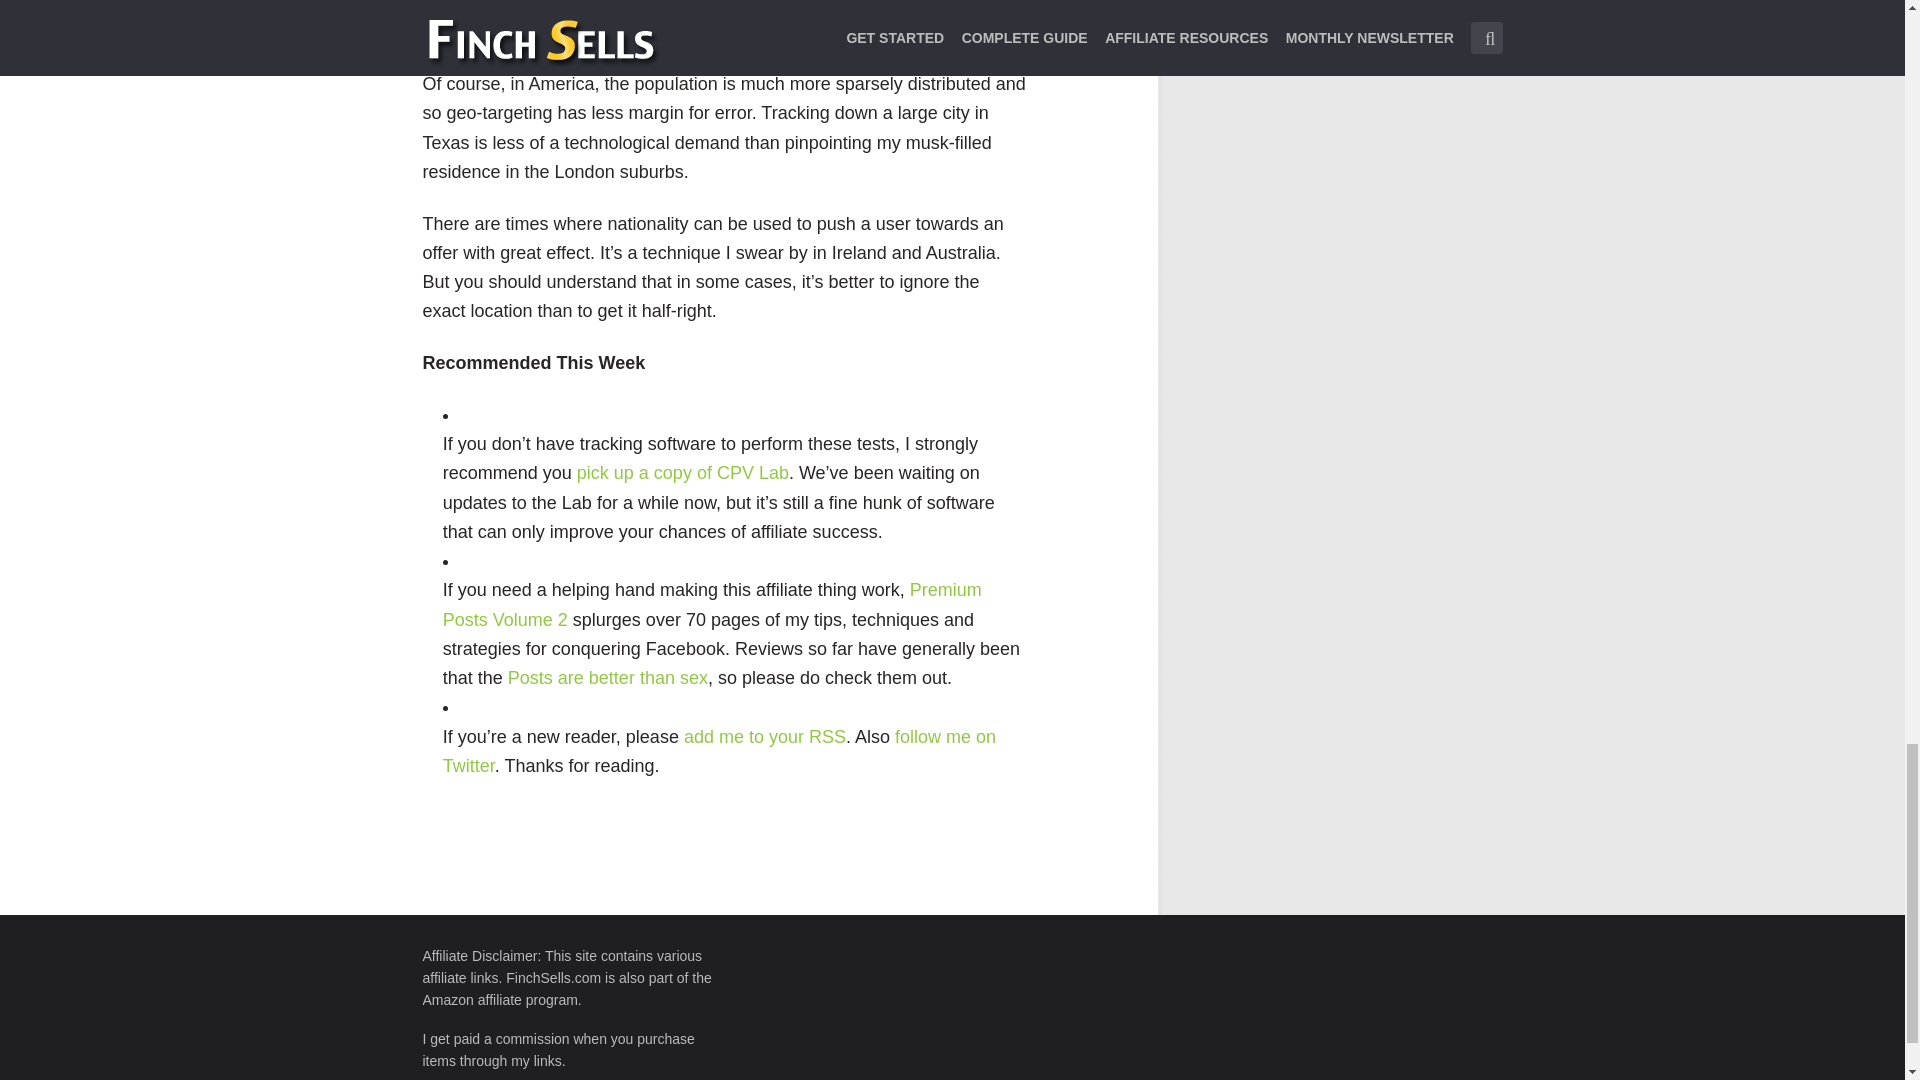  Describe the element at coordinates (764, 736) in the screenshot. I see `add me to your RSS` at that location.